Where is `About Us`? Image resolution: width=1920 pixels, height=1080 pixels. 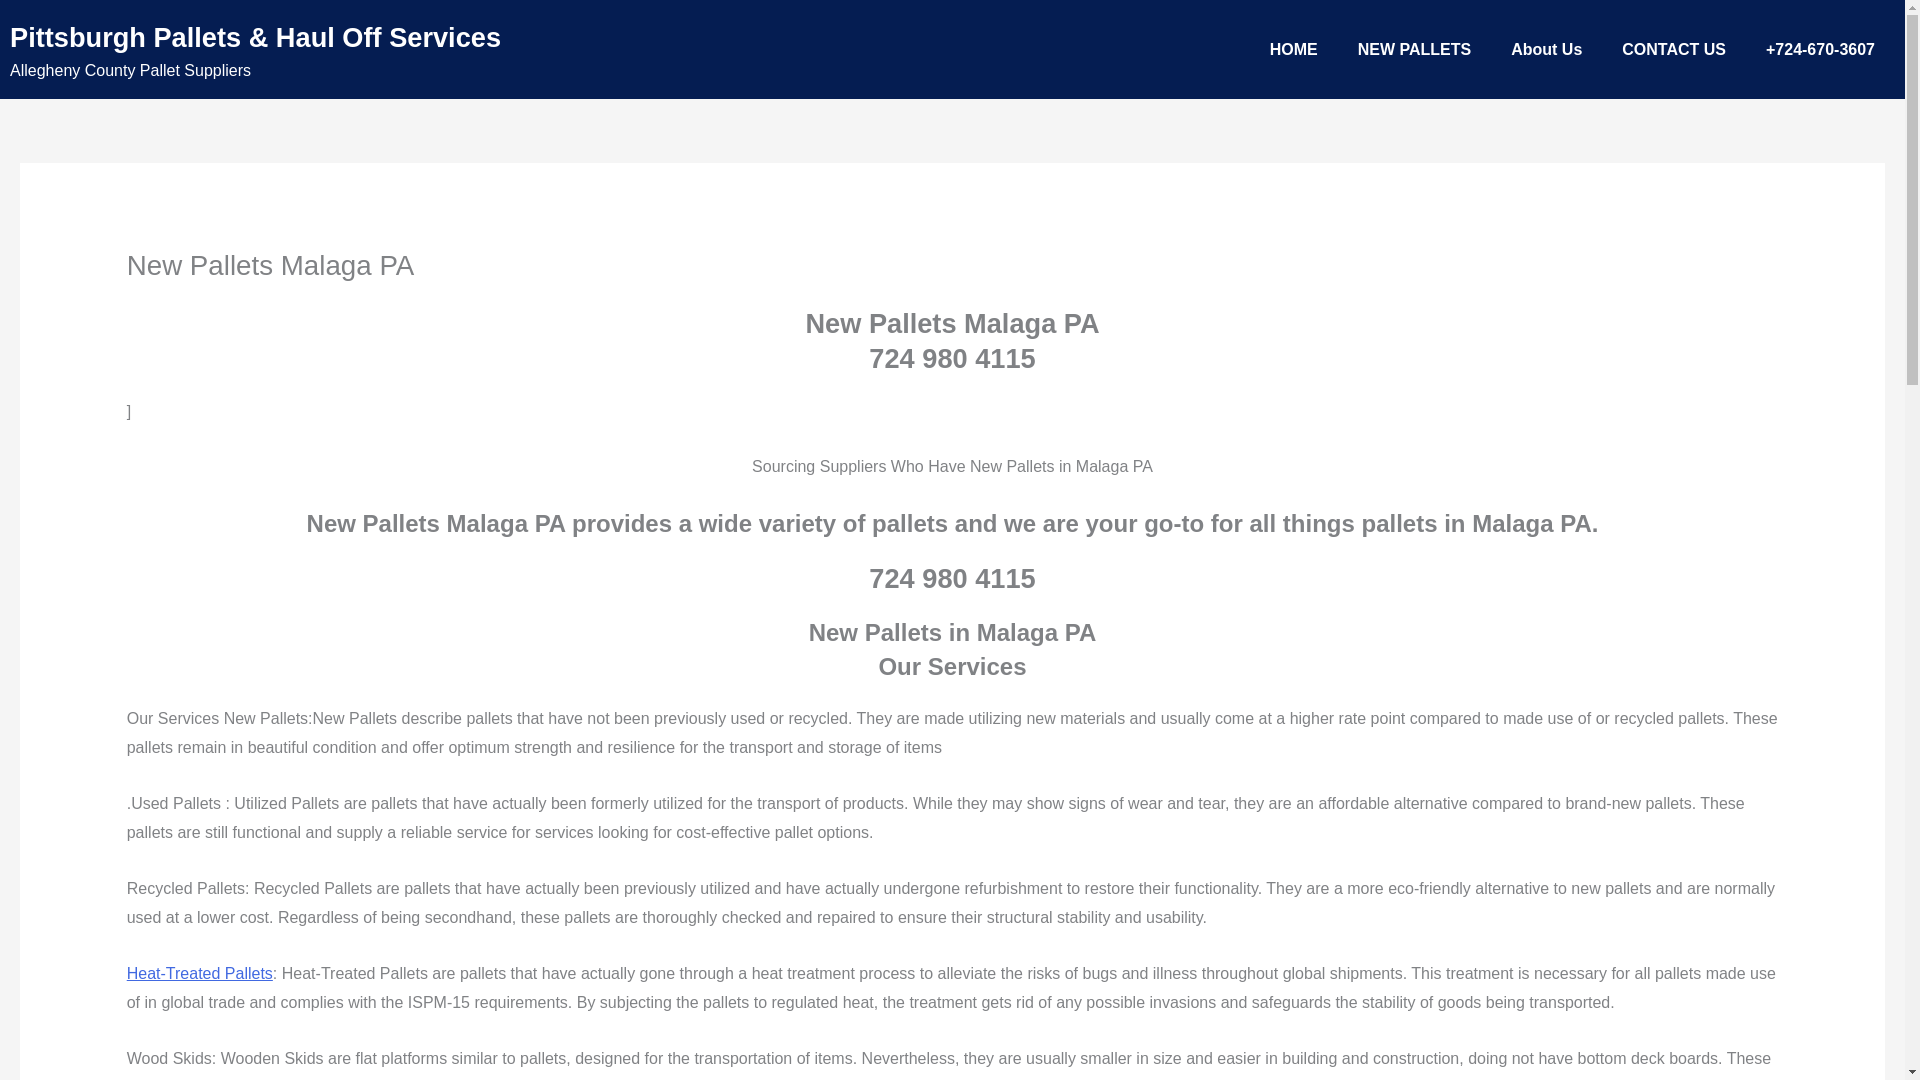
About Us is located at coordinates (1546, 50).